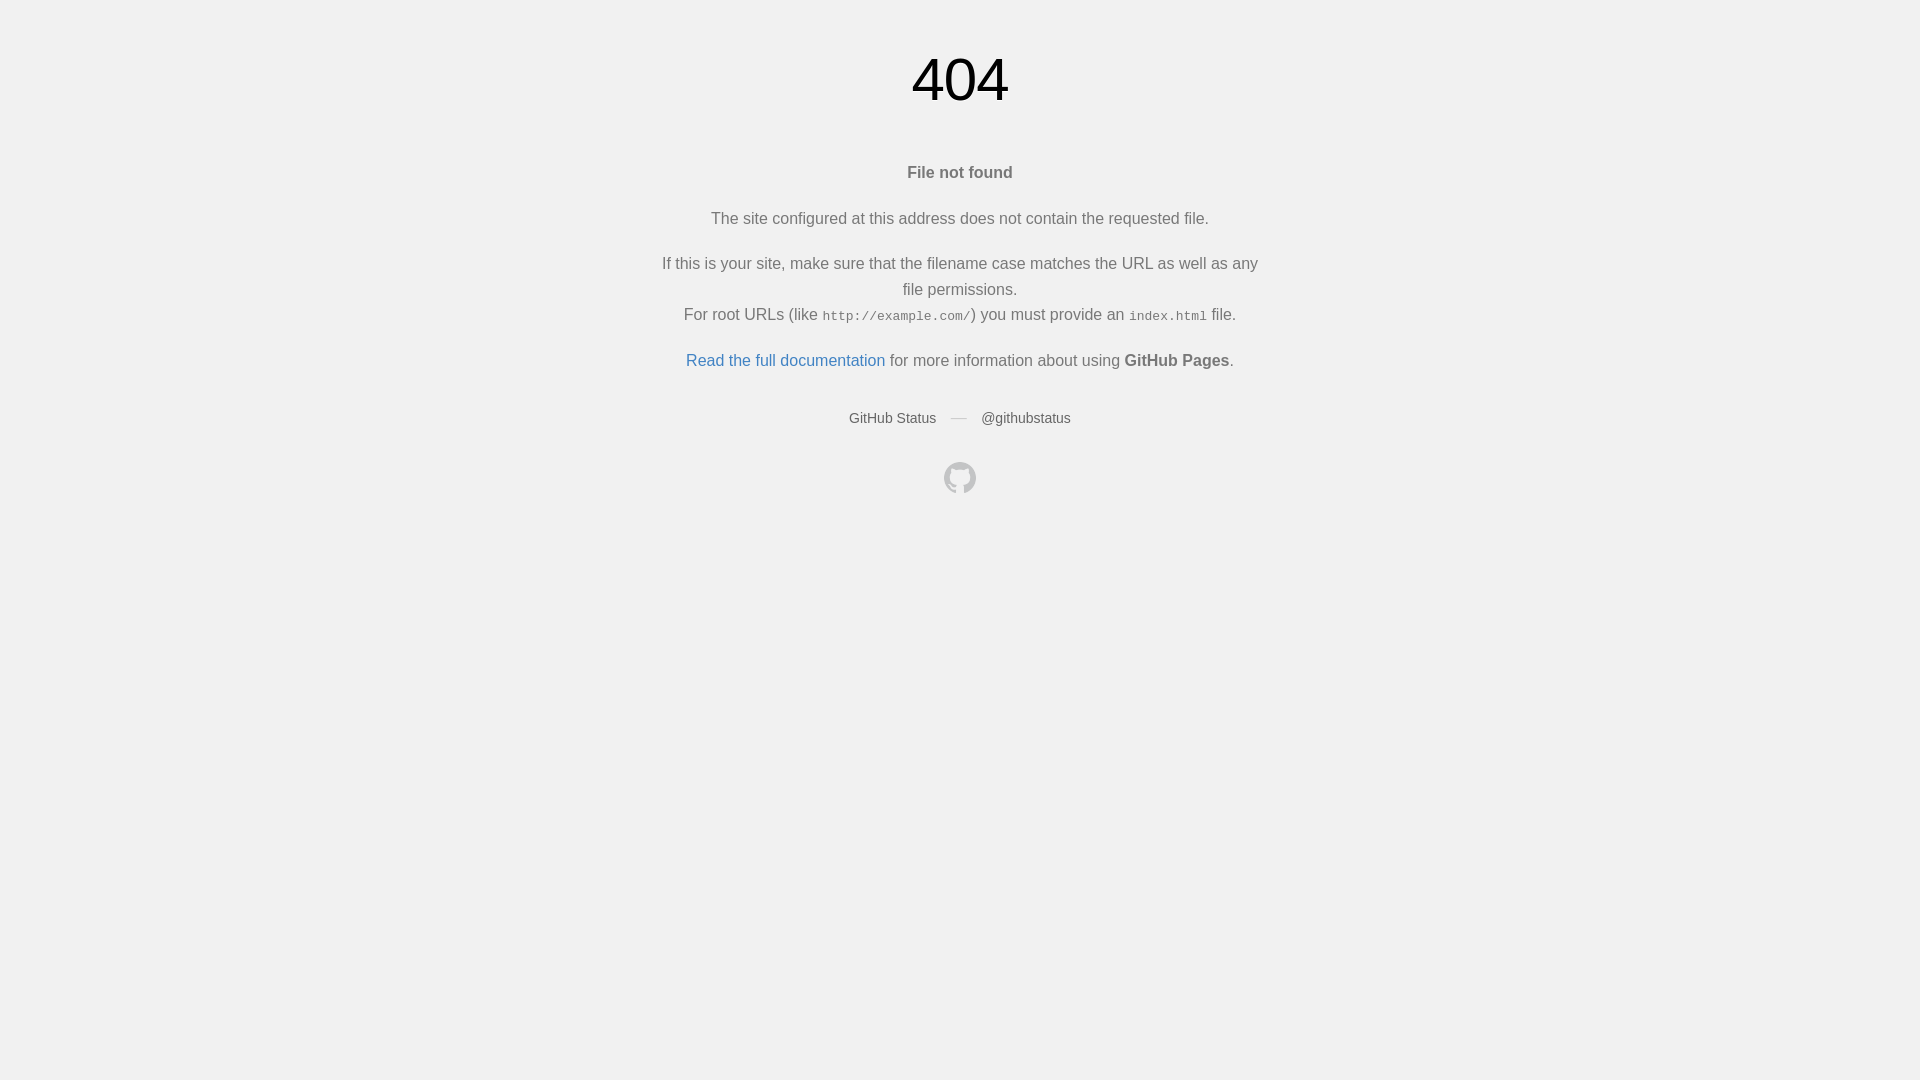 This screenshot has width=1920, height=1080. What do you see at coordinates (892, 418) in the screenshot?
I see `GitHub Status` at bounding box center [892, 418].